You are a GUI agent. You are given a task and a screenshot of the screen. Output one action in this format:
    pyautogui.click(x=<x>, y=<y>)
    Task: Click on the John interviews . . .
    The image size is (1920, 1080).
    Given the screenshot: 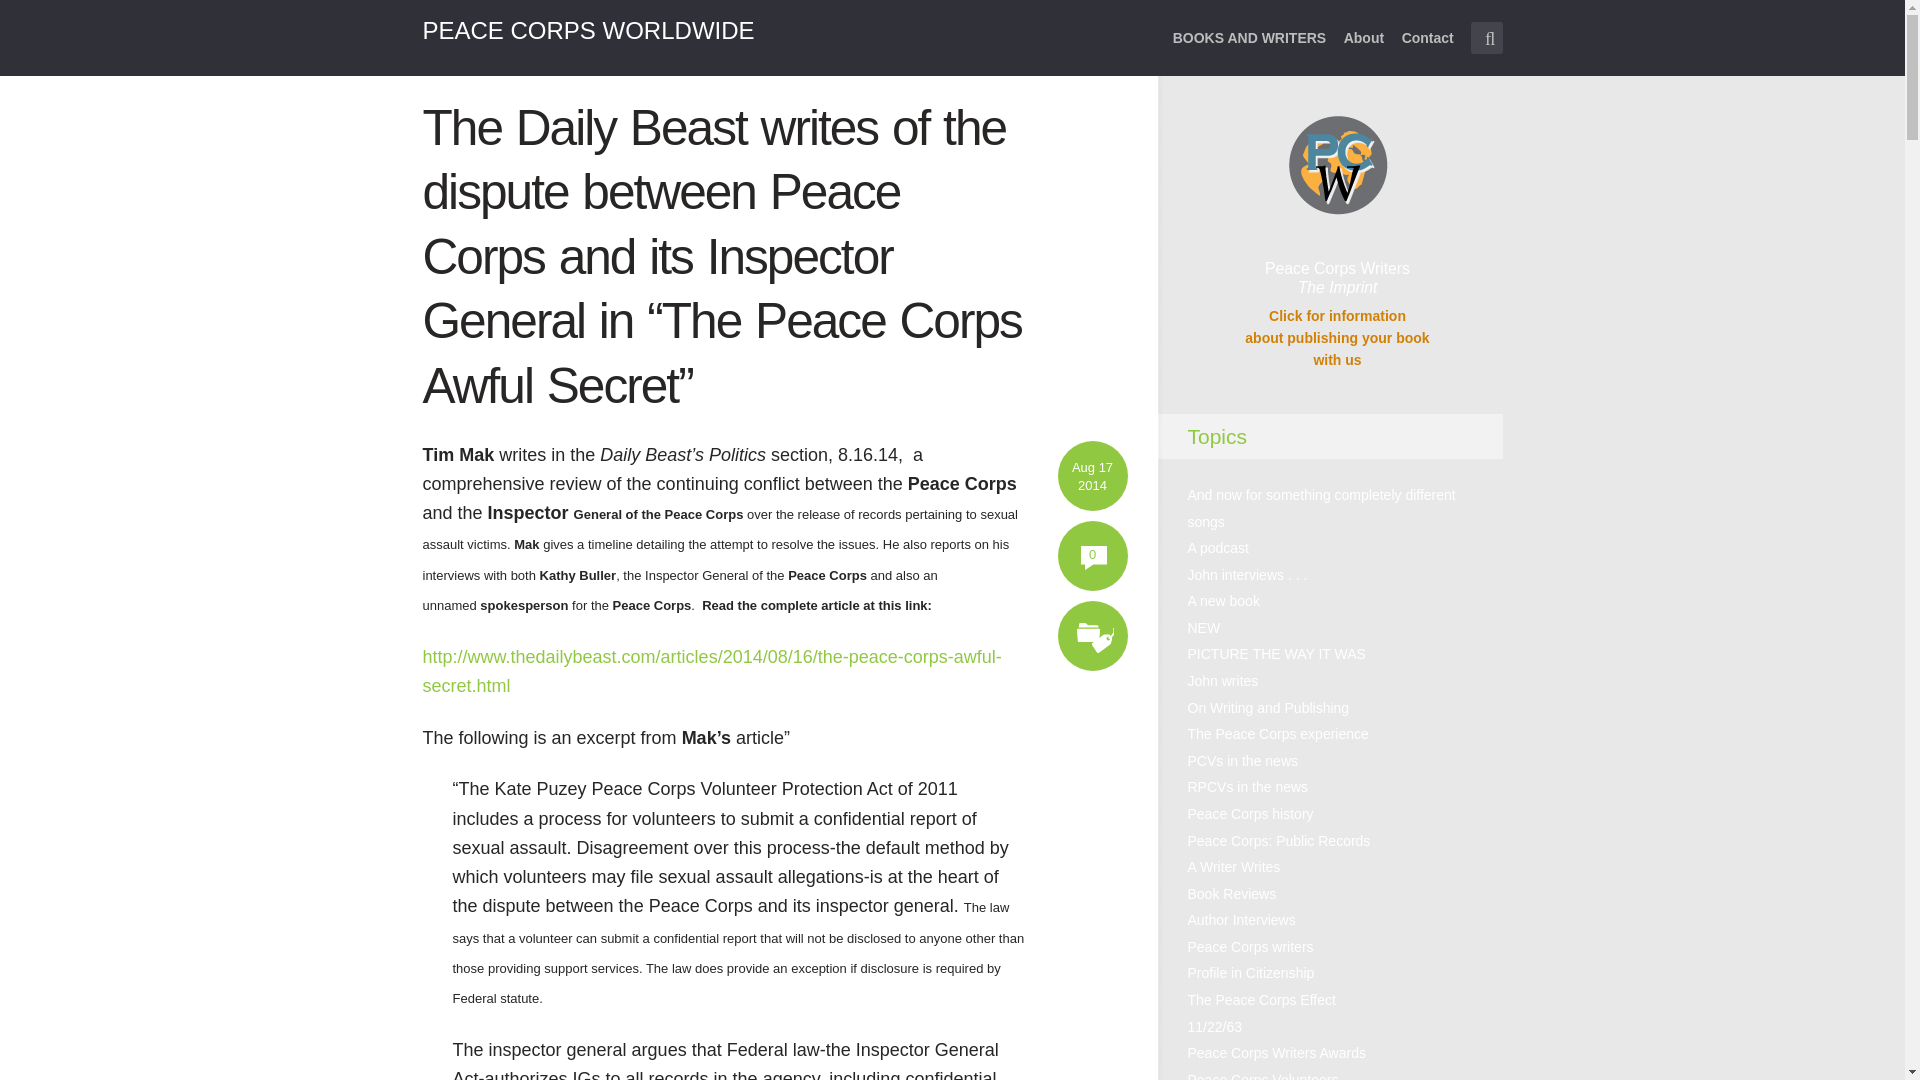 What is the action you would take?
    pyautogui.click(x=1336, y=338)
    